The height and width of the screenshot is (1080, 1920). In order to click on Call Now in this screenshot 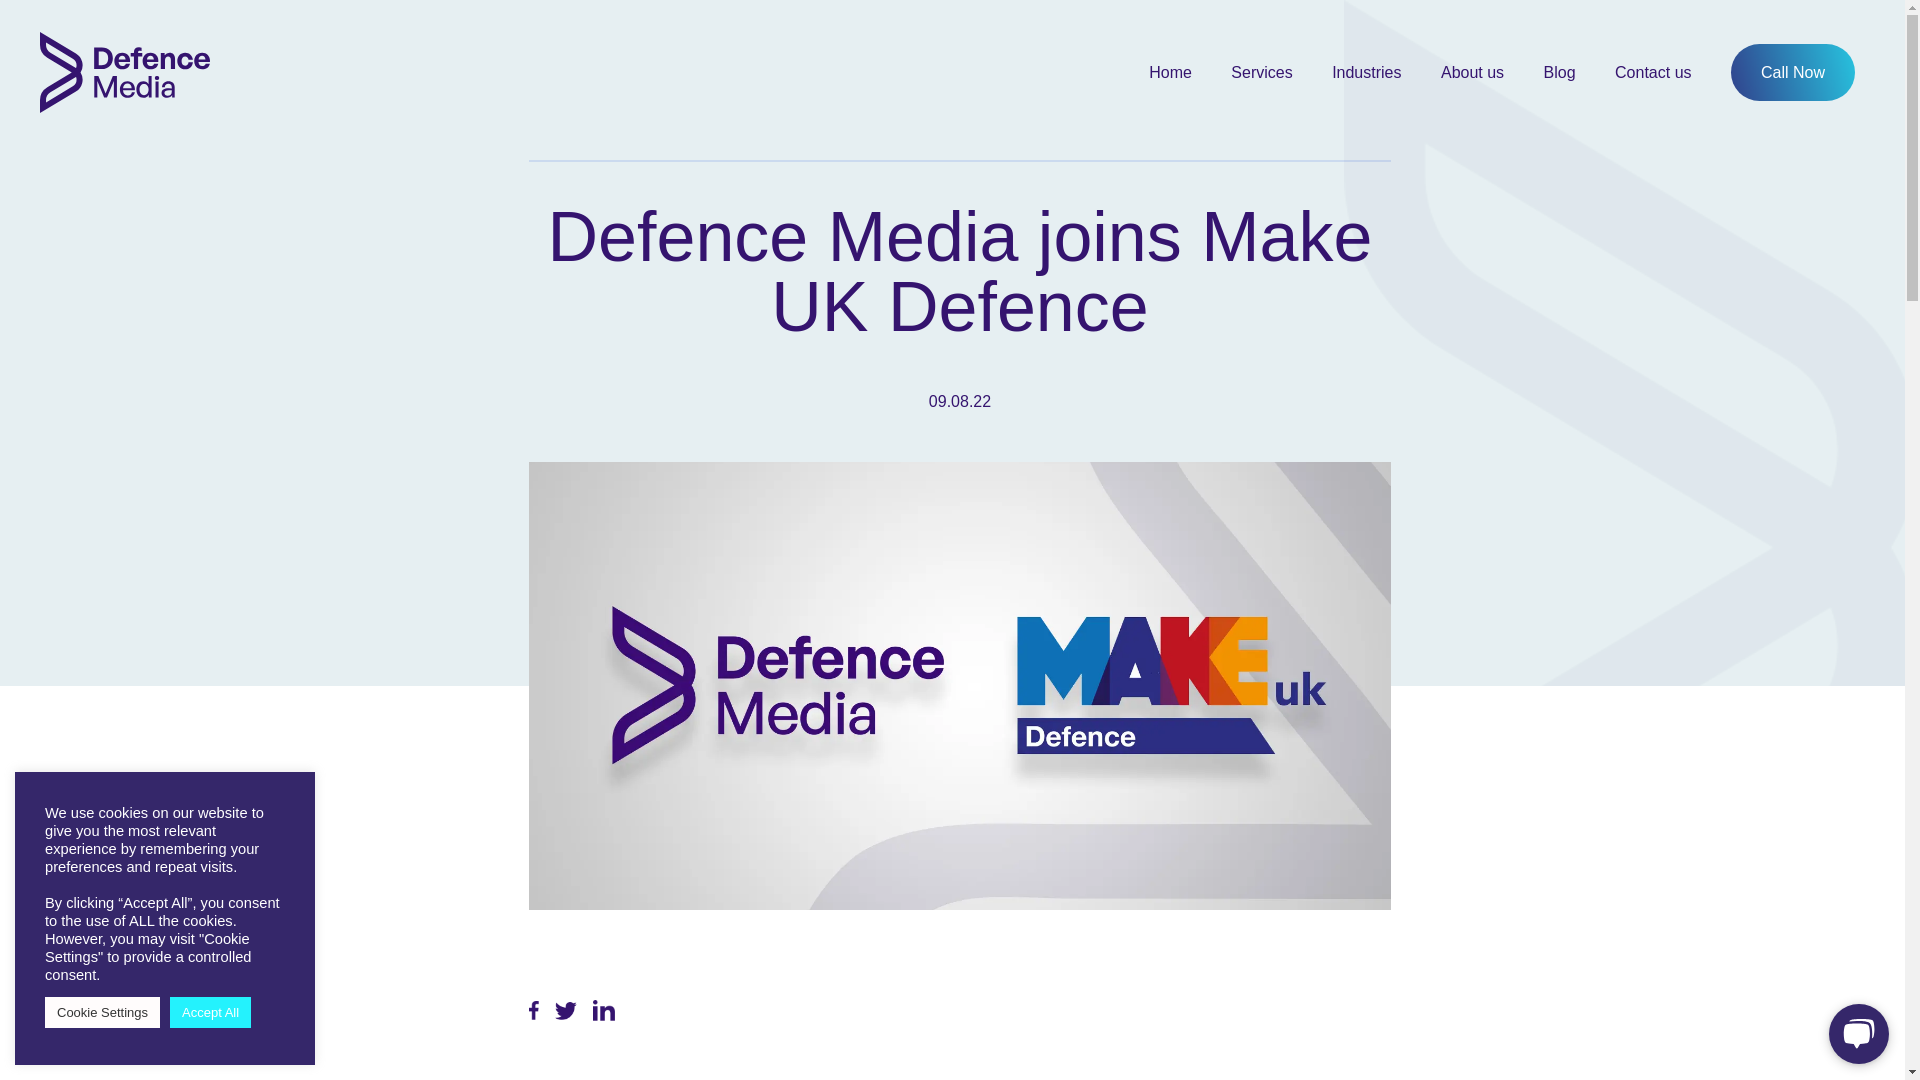, I will do `click(1792, 72)`.